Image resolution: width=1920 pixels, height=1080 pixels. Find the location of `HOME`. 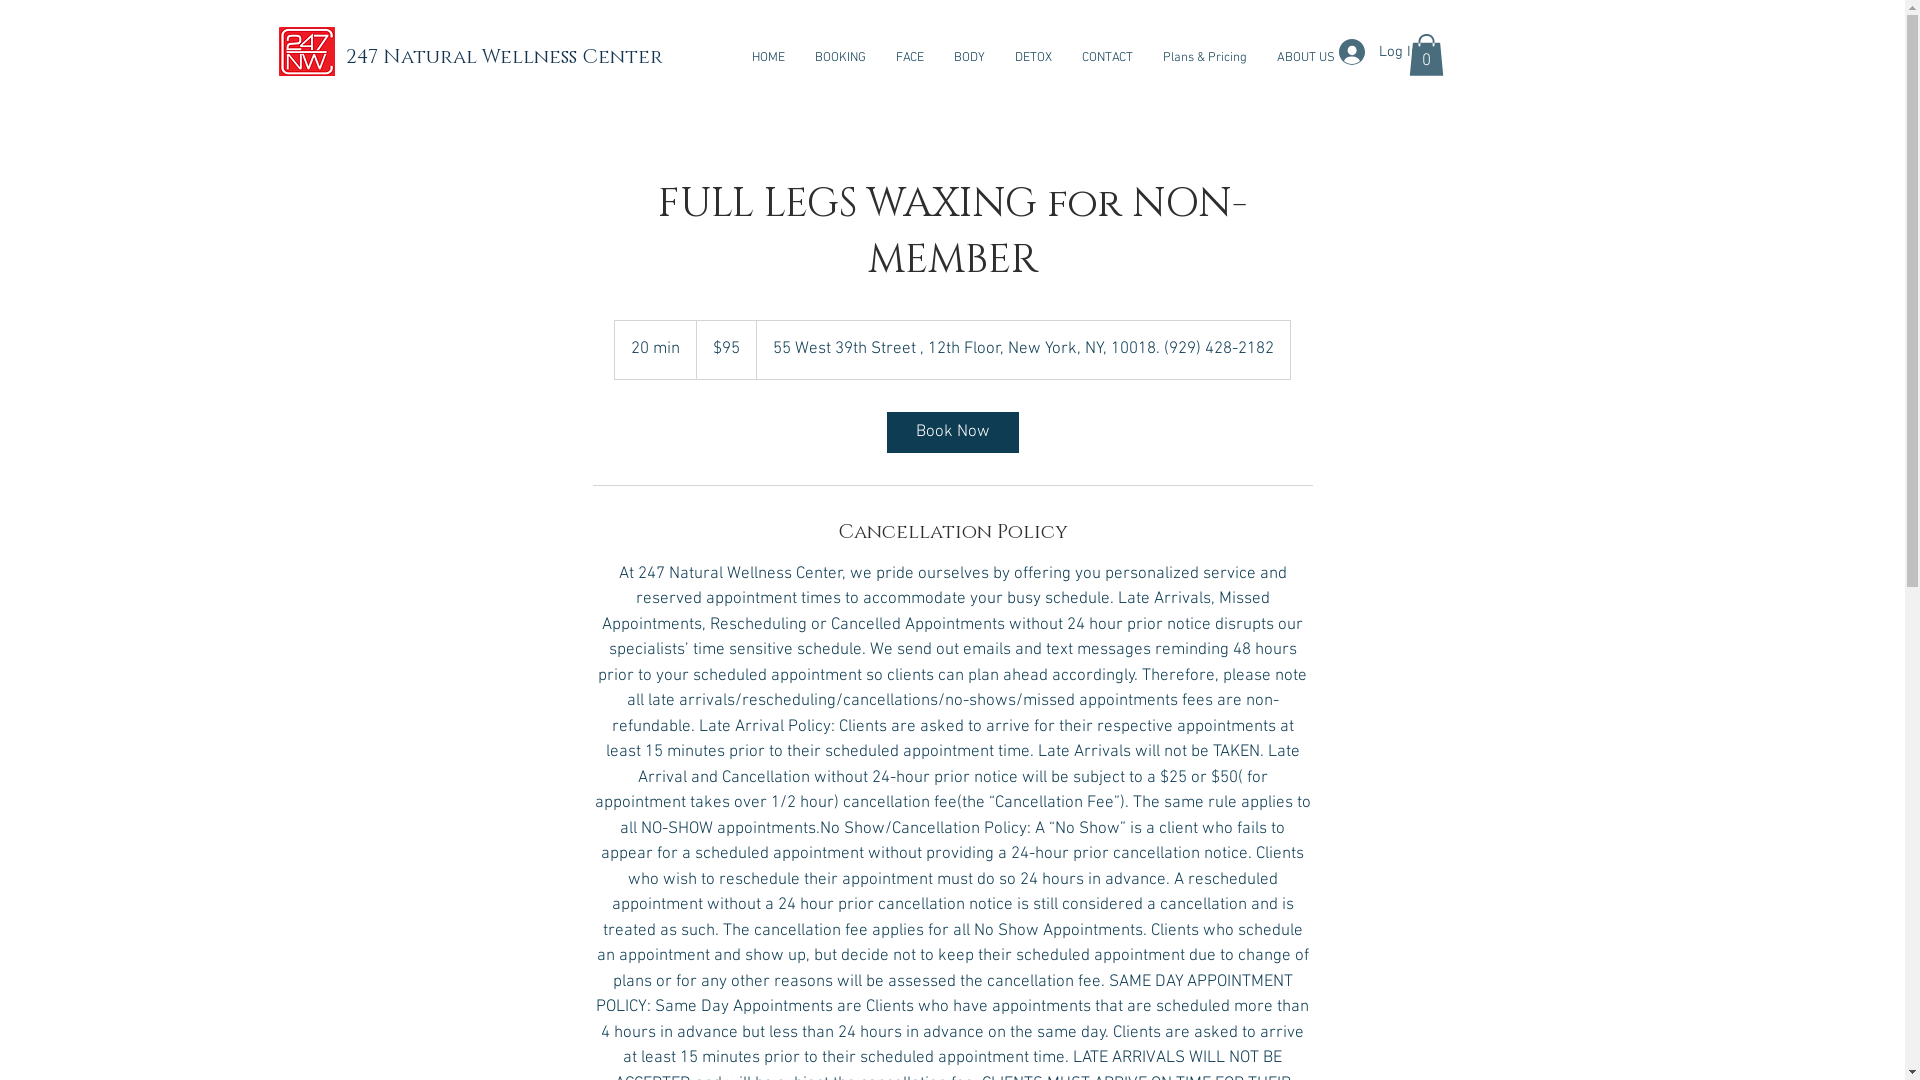

HOME is located at coordinates (768, 58).